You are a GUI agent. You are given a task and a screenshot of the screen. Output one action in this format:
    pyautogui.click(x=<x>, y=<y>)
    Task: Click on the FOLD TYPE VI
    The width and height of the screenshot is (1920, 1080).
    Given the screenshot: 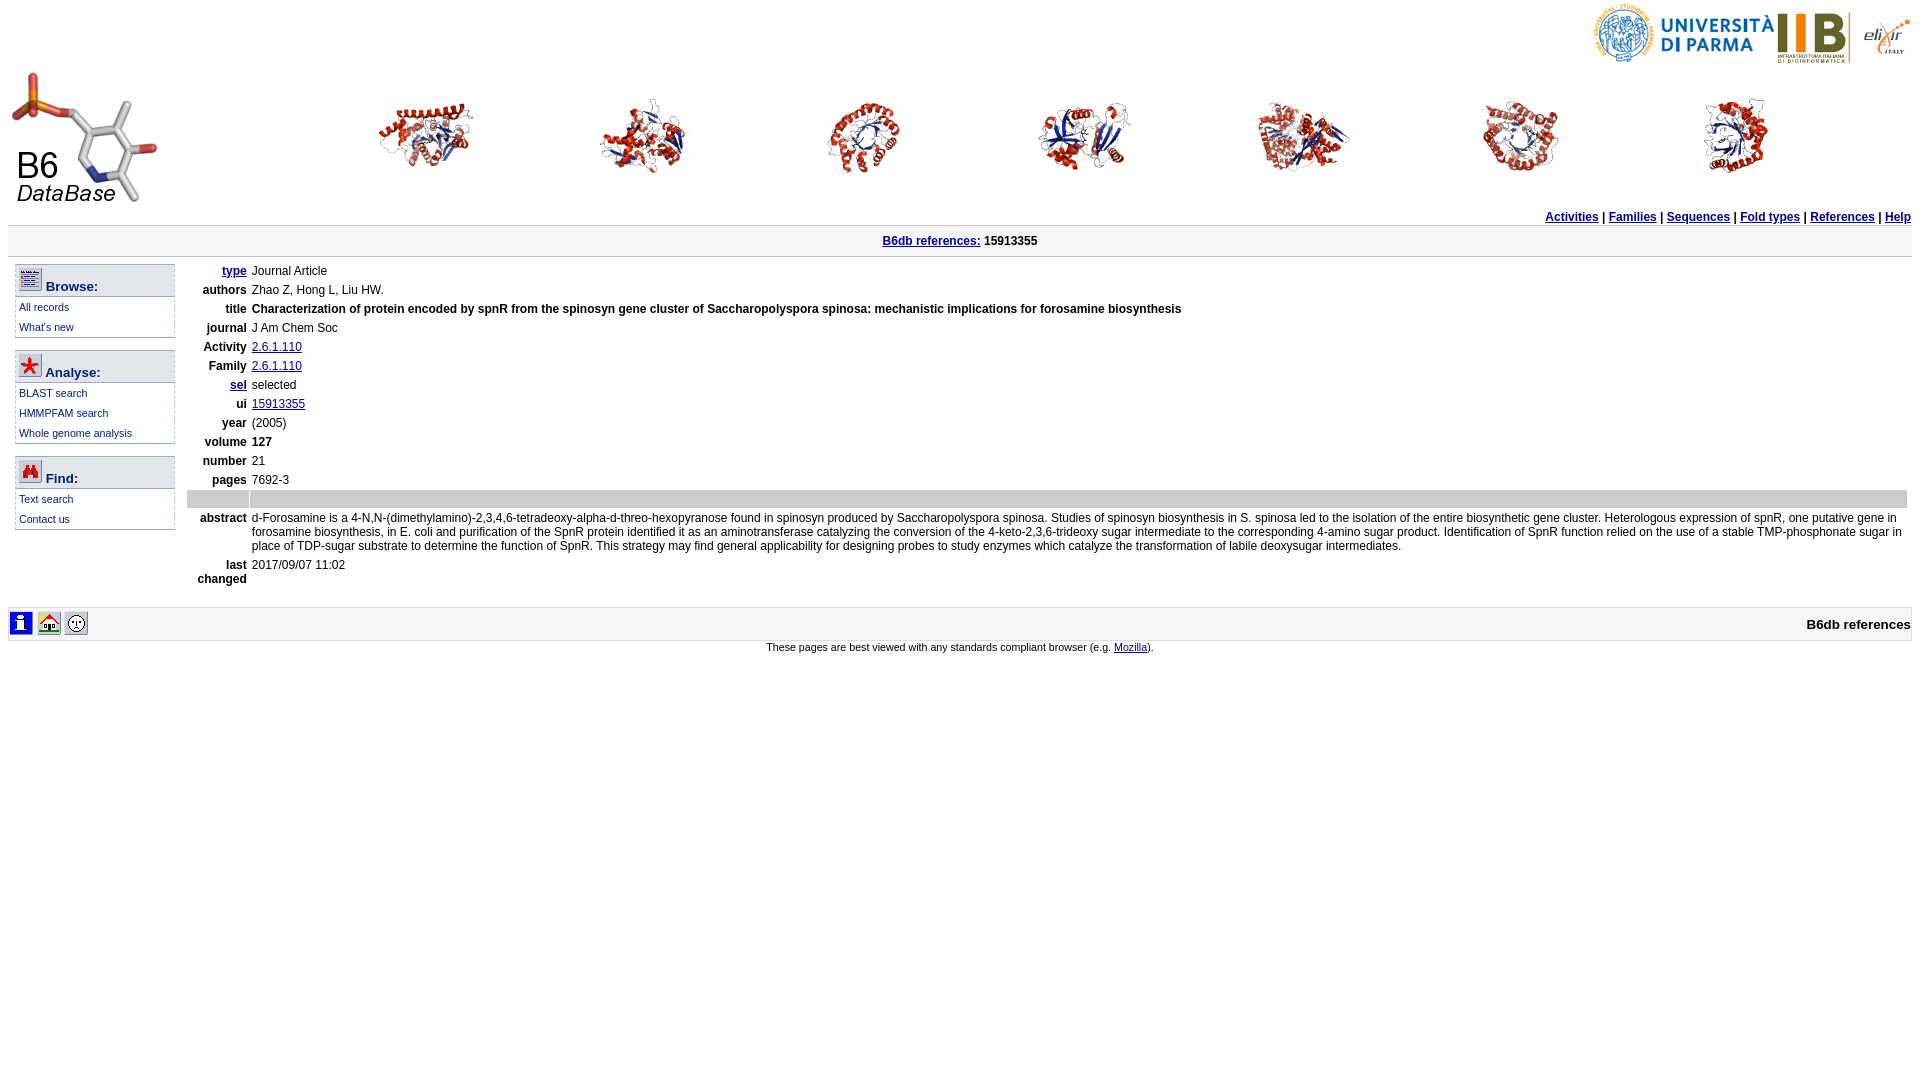 What is the action you would take?
    pyautogui.click(x=1522, y=136)
    